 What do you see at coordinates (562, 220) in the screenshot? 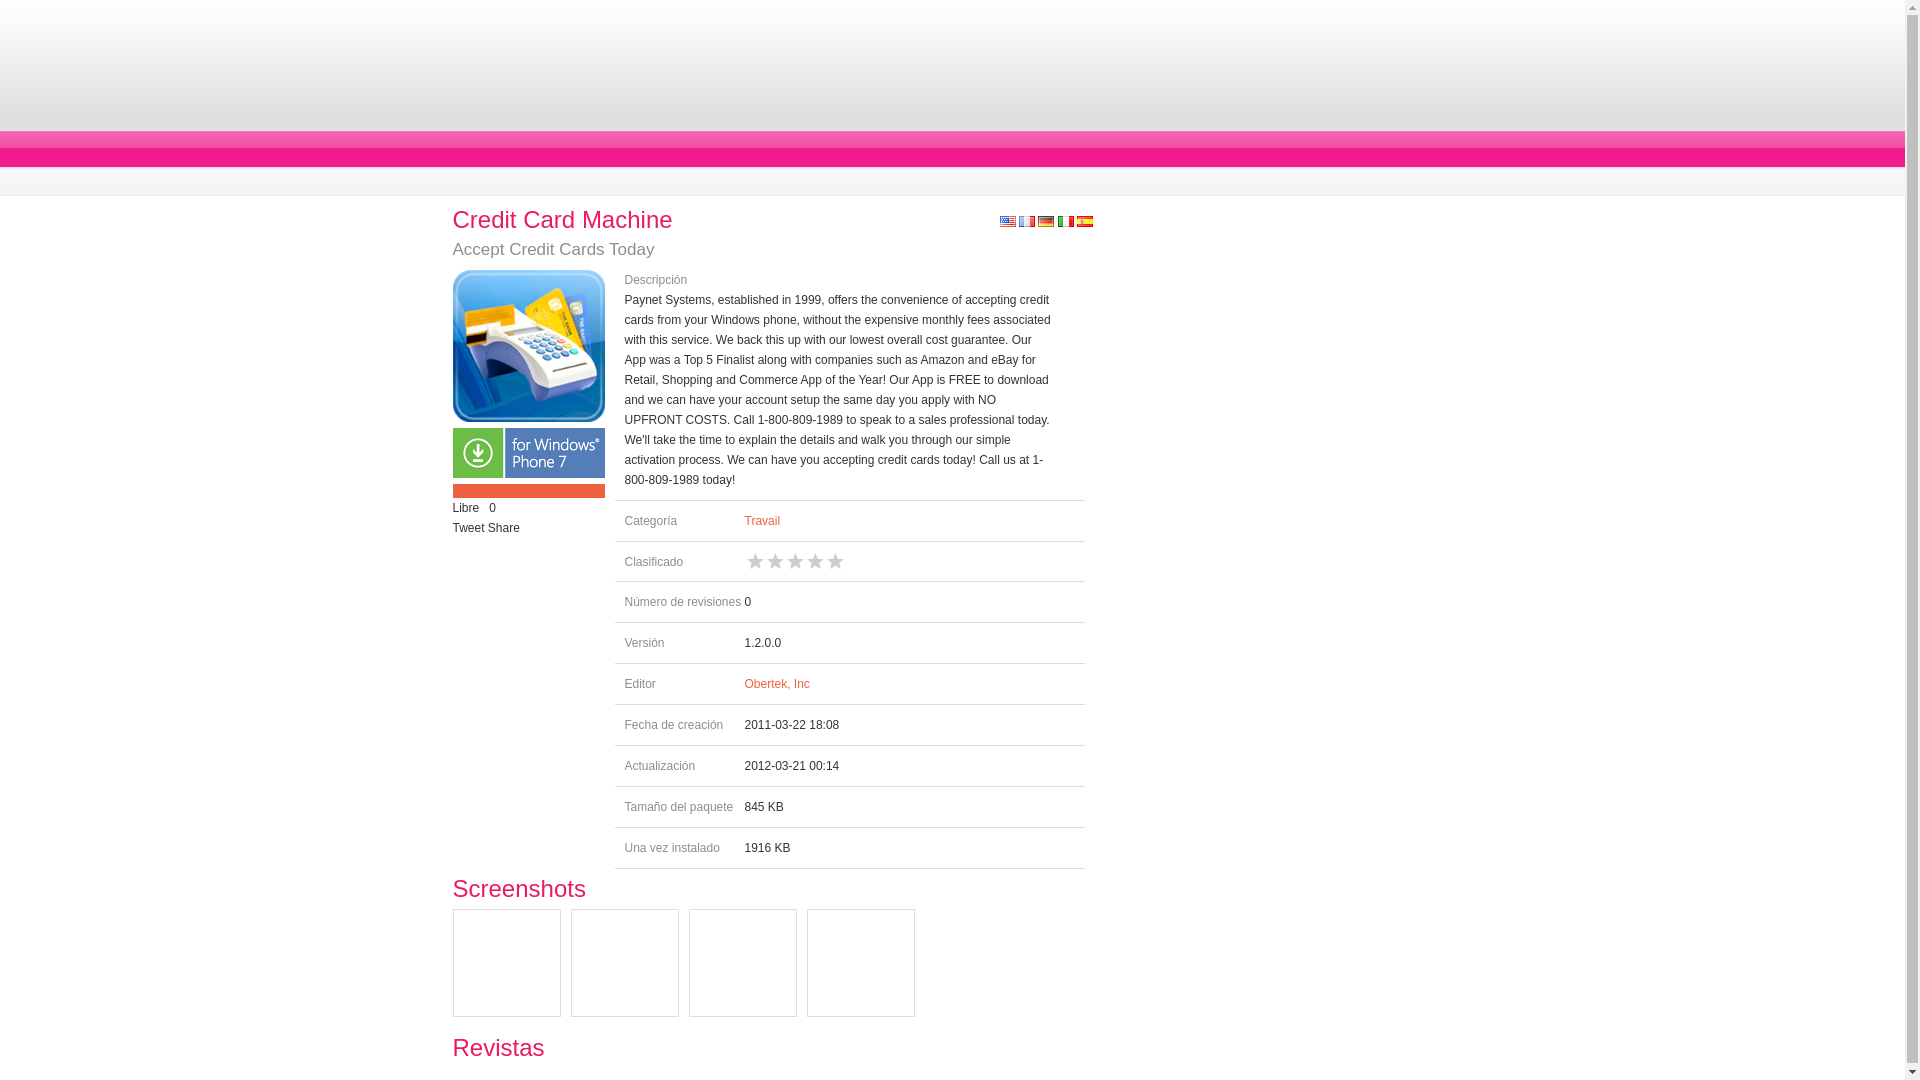
I see `Credit Card Machine's details` at bounding box center [562, 220].